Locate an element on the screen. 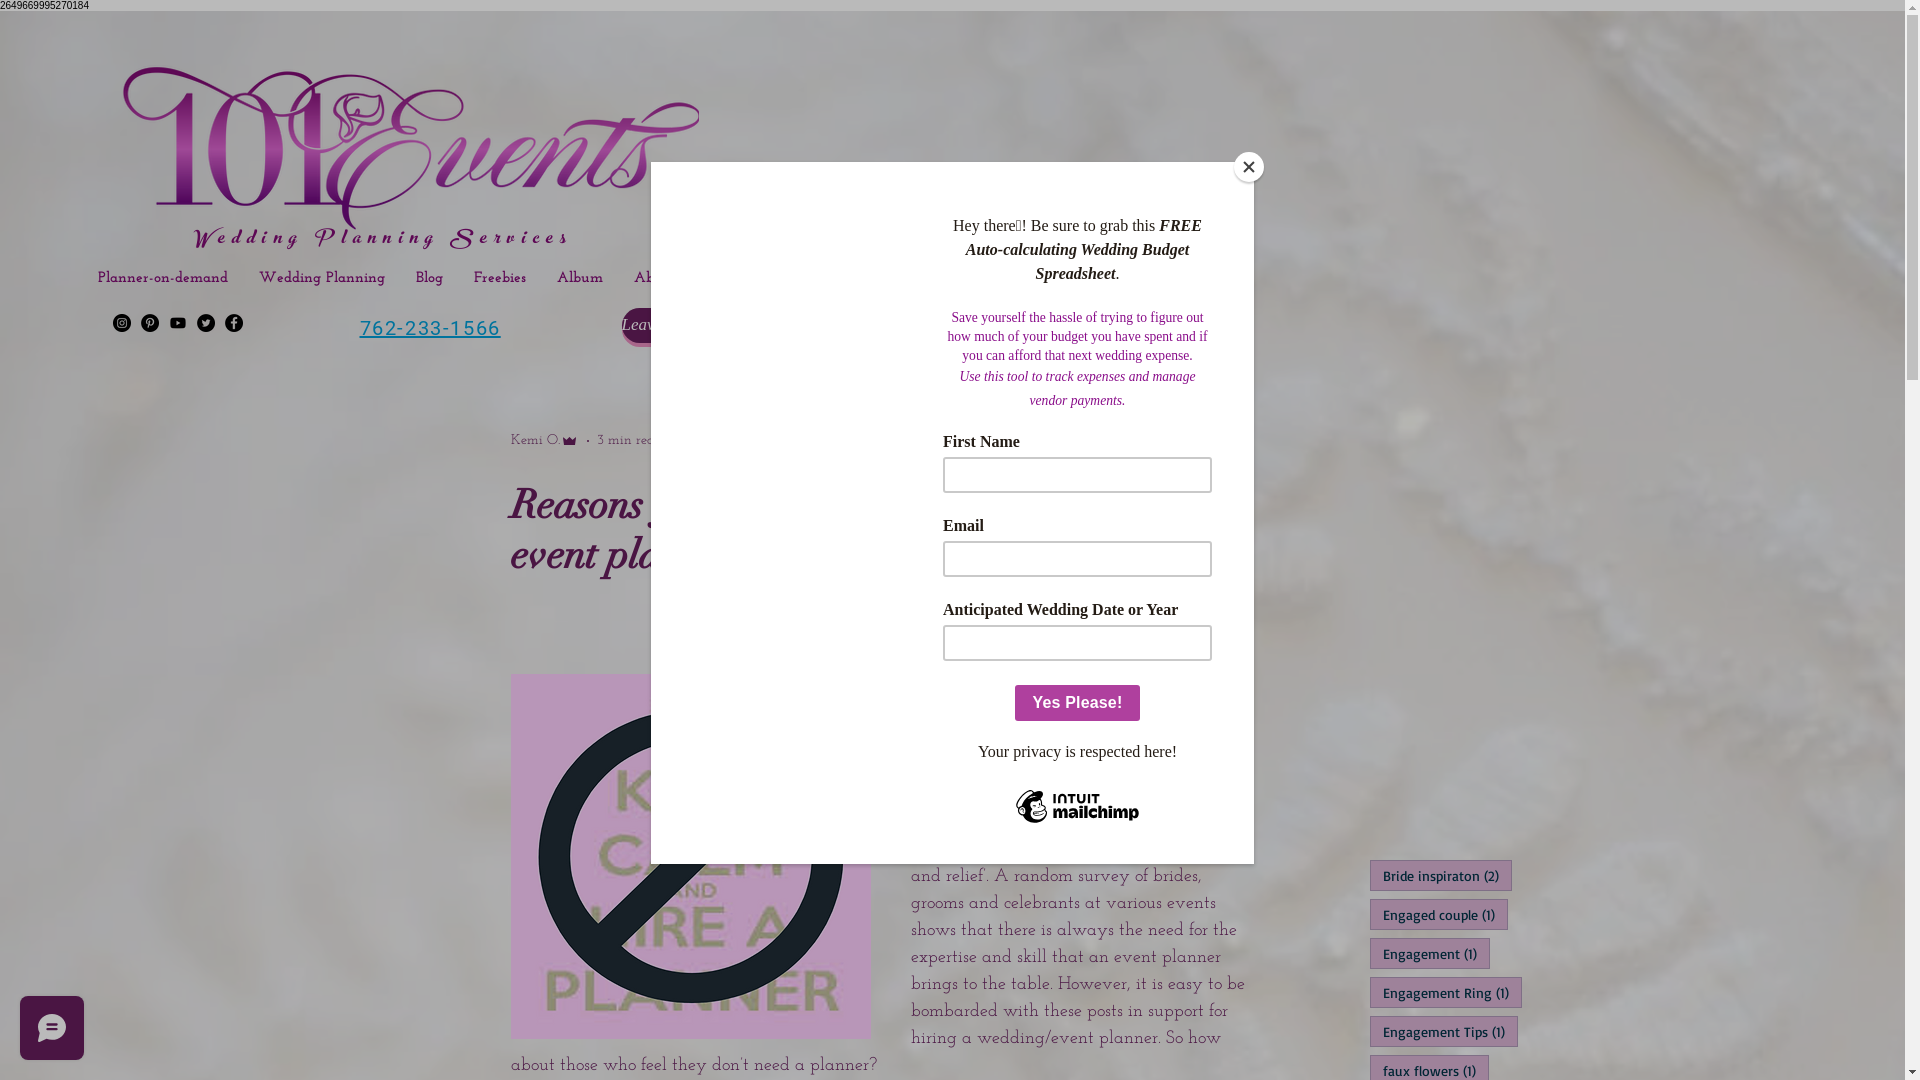 The width and height of the screenshot is (1920, 1080). Engaged couple (1)
1 post is located at coordinates (1439, 914).